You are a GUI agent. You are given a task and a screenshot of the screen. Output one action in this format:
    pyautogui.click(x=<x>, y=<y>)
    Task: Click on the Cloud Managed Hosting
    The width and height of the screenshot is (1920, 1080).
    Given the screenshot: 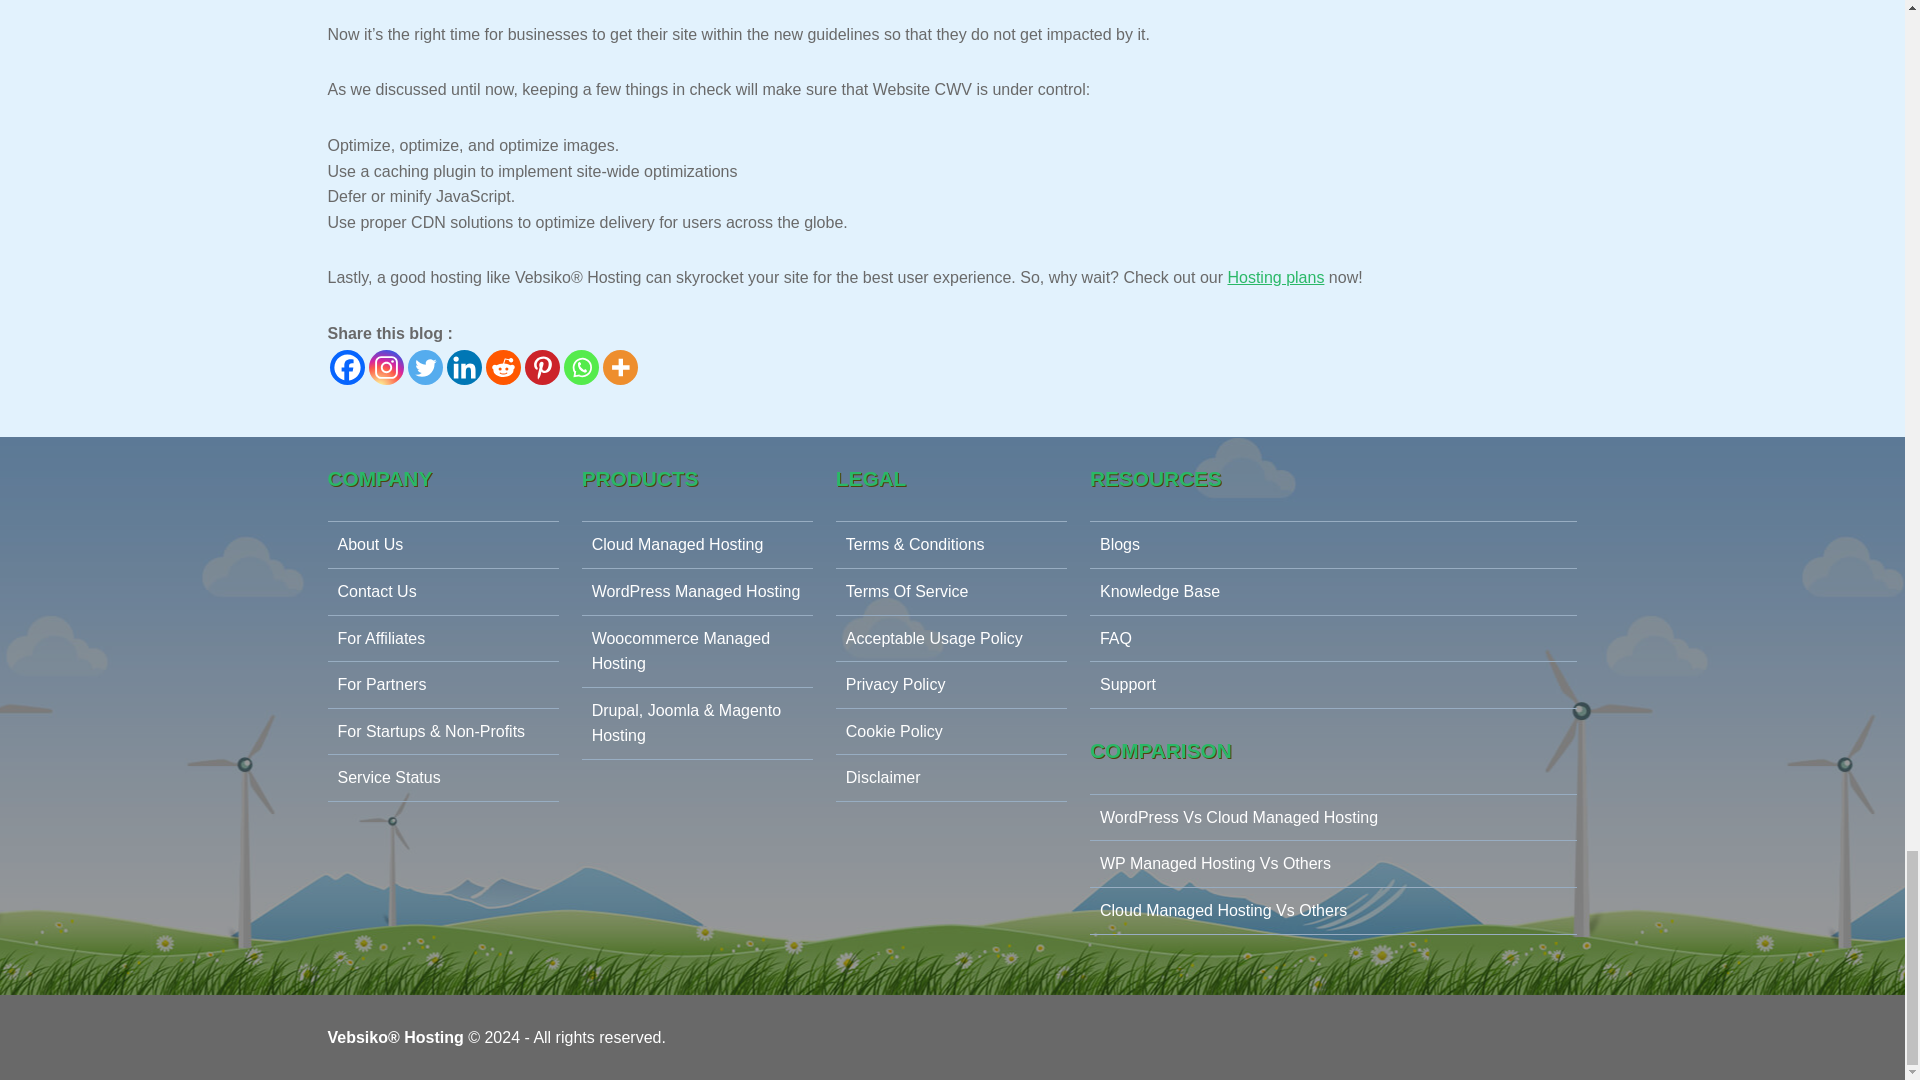 What is the action you would take?
    pyautogui.click(x=696, y=544)
    